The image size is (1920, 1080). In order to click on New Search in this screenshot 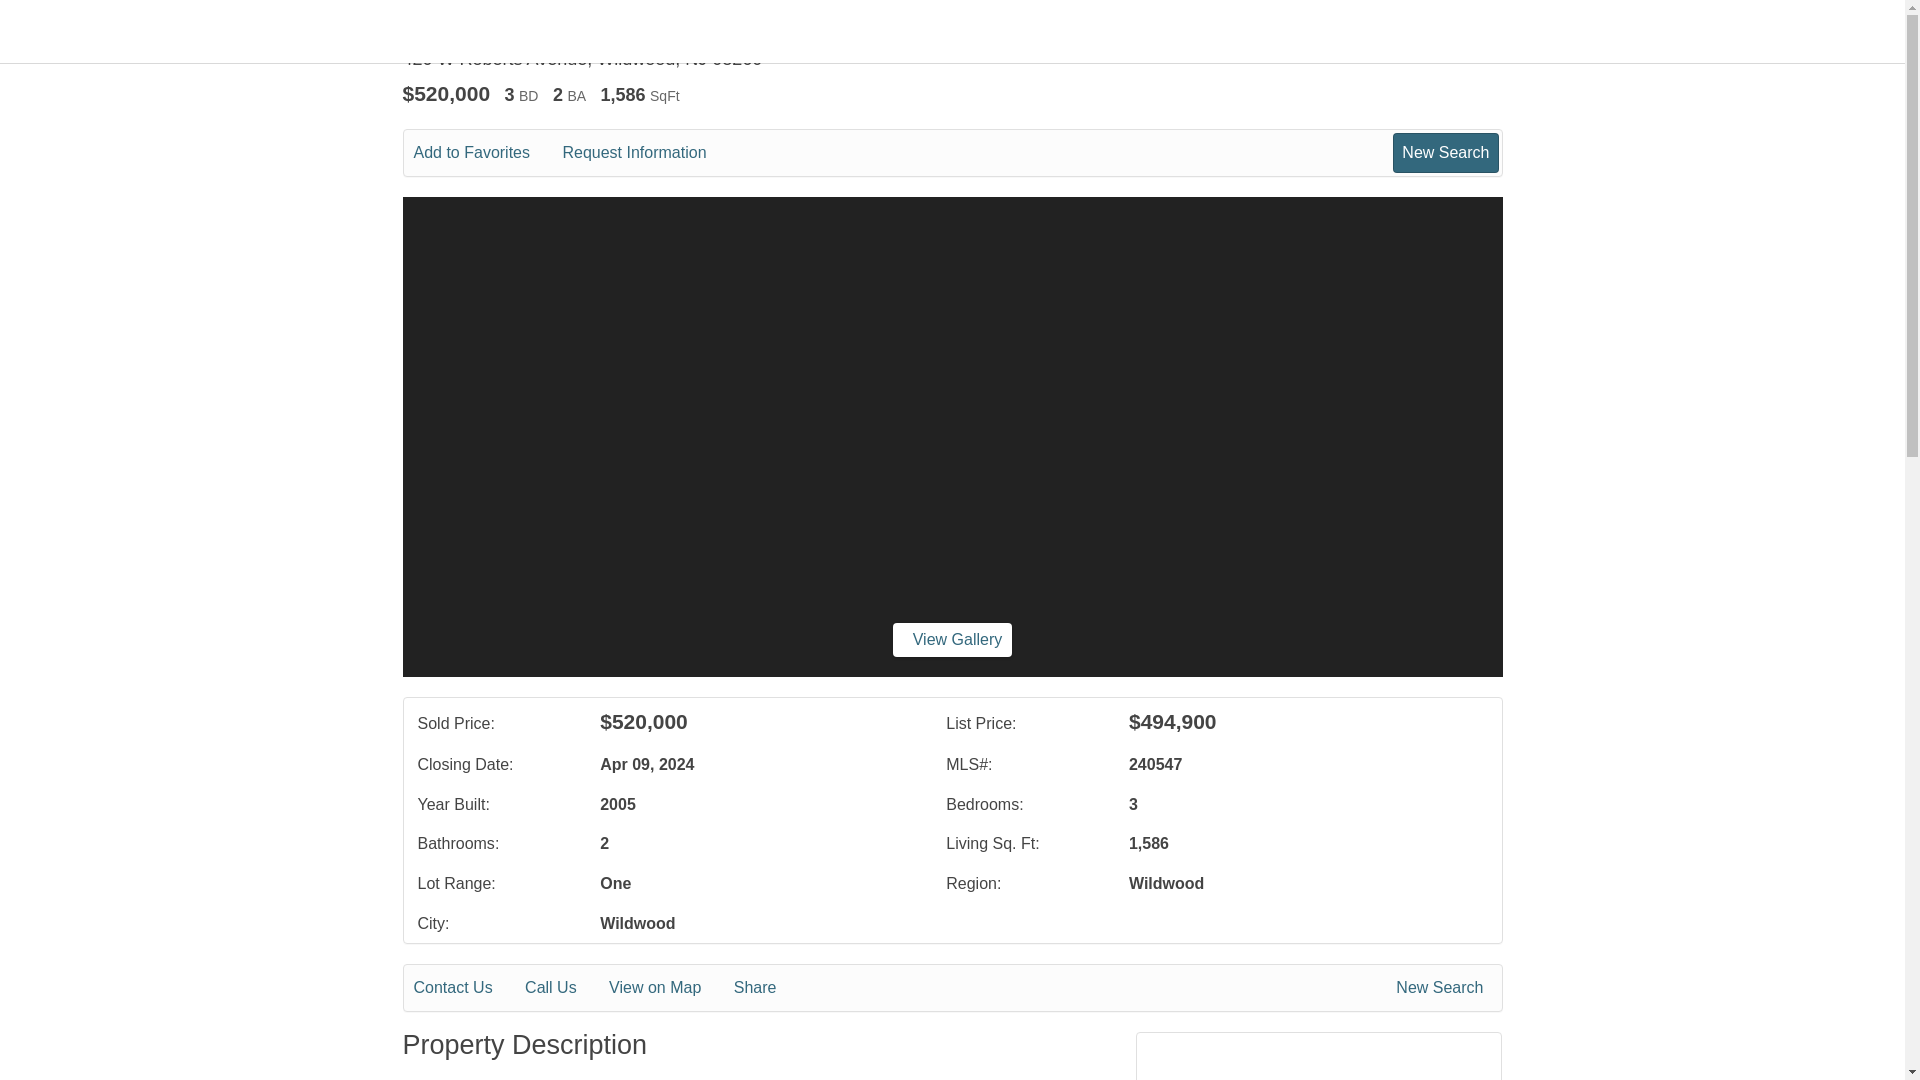, I will do `click(1443, 988)`.